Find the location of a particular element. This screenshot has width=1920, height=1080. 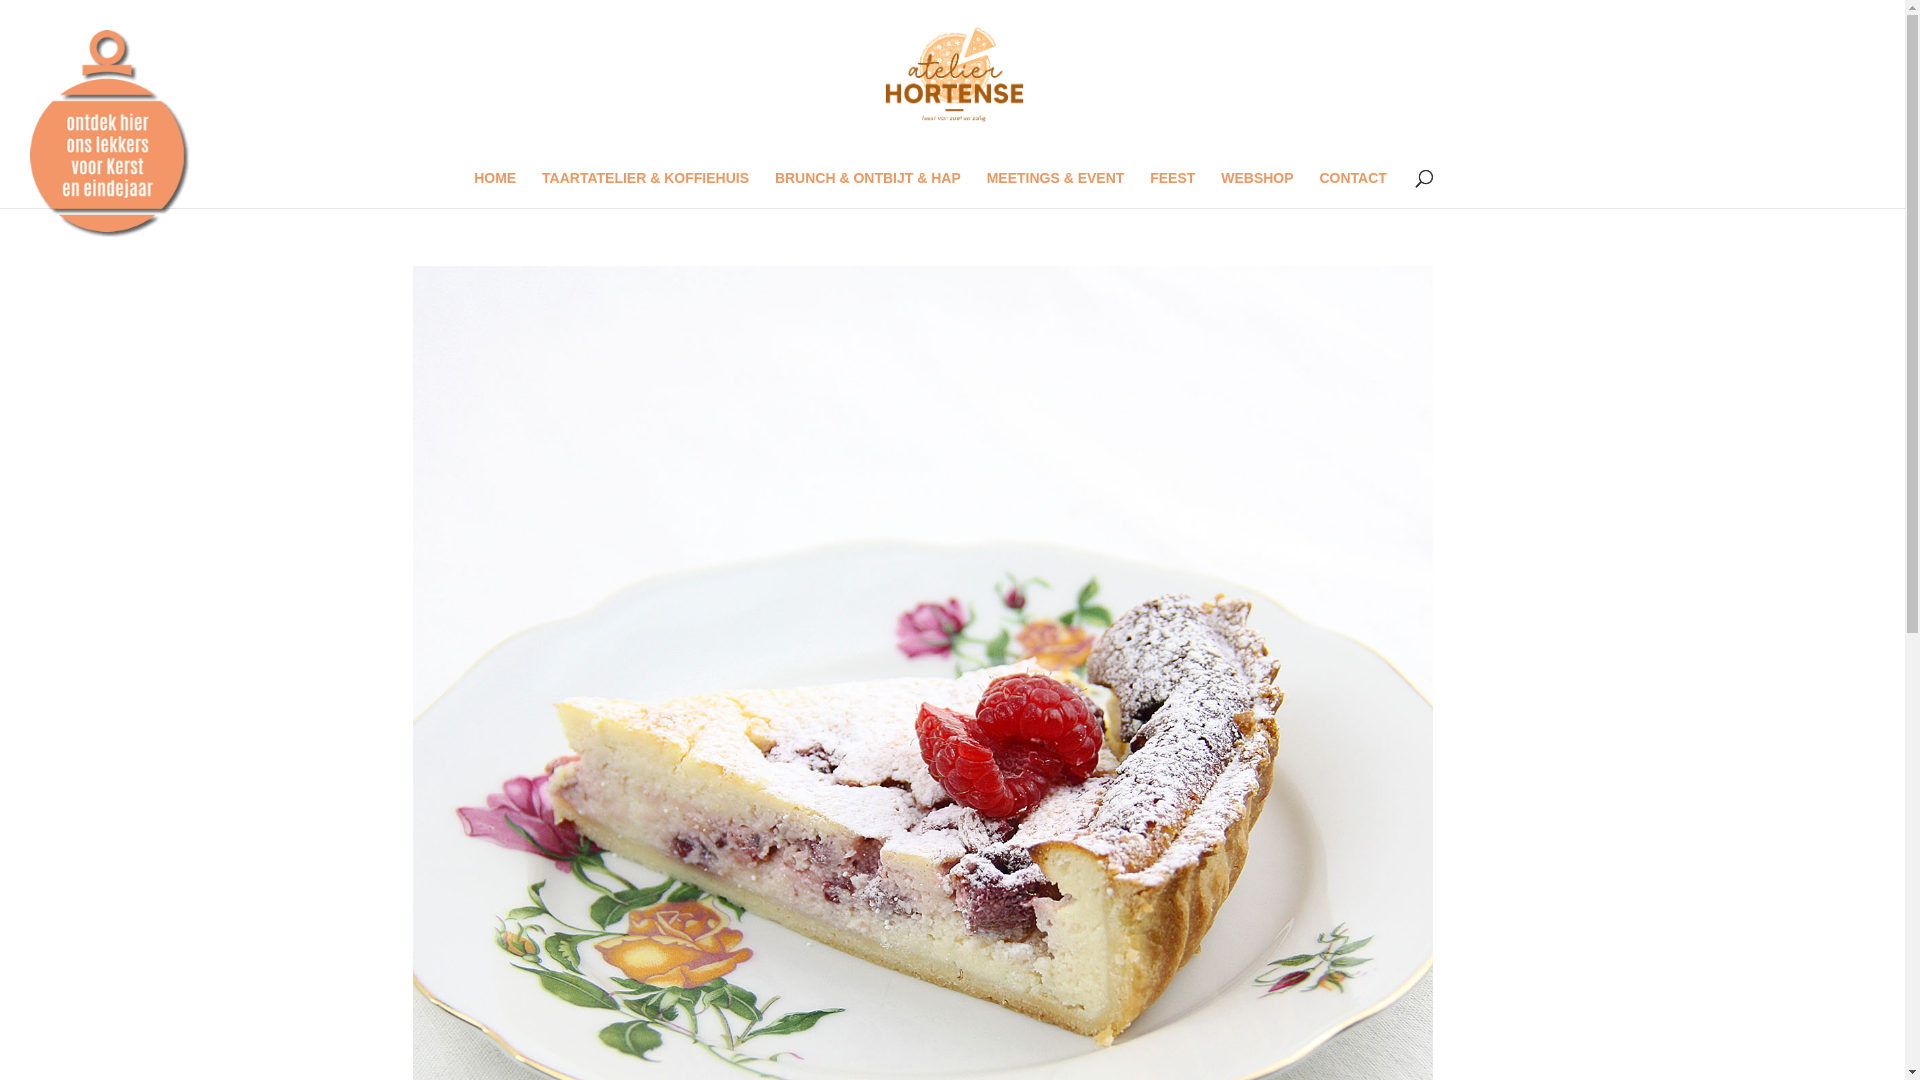

HOME is located at coordinates (495, 190).